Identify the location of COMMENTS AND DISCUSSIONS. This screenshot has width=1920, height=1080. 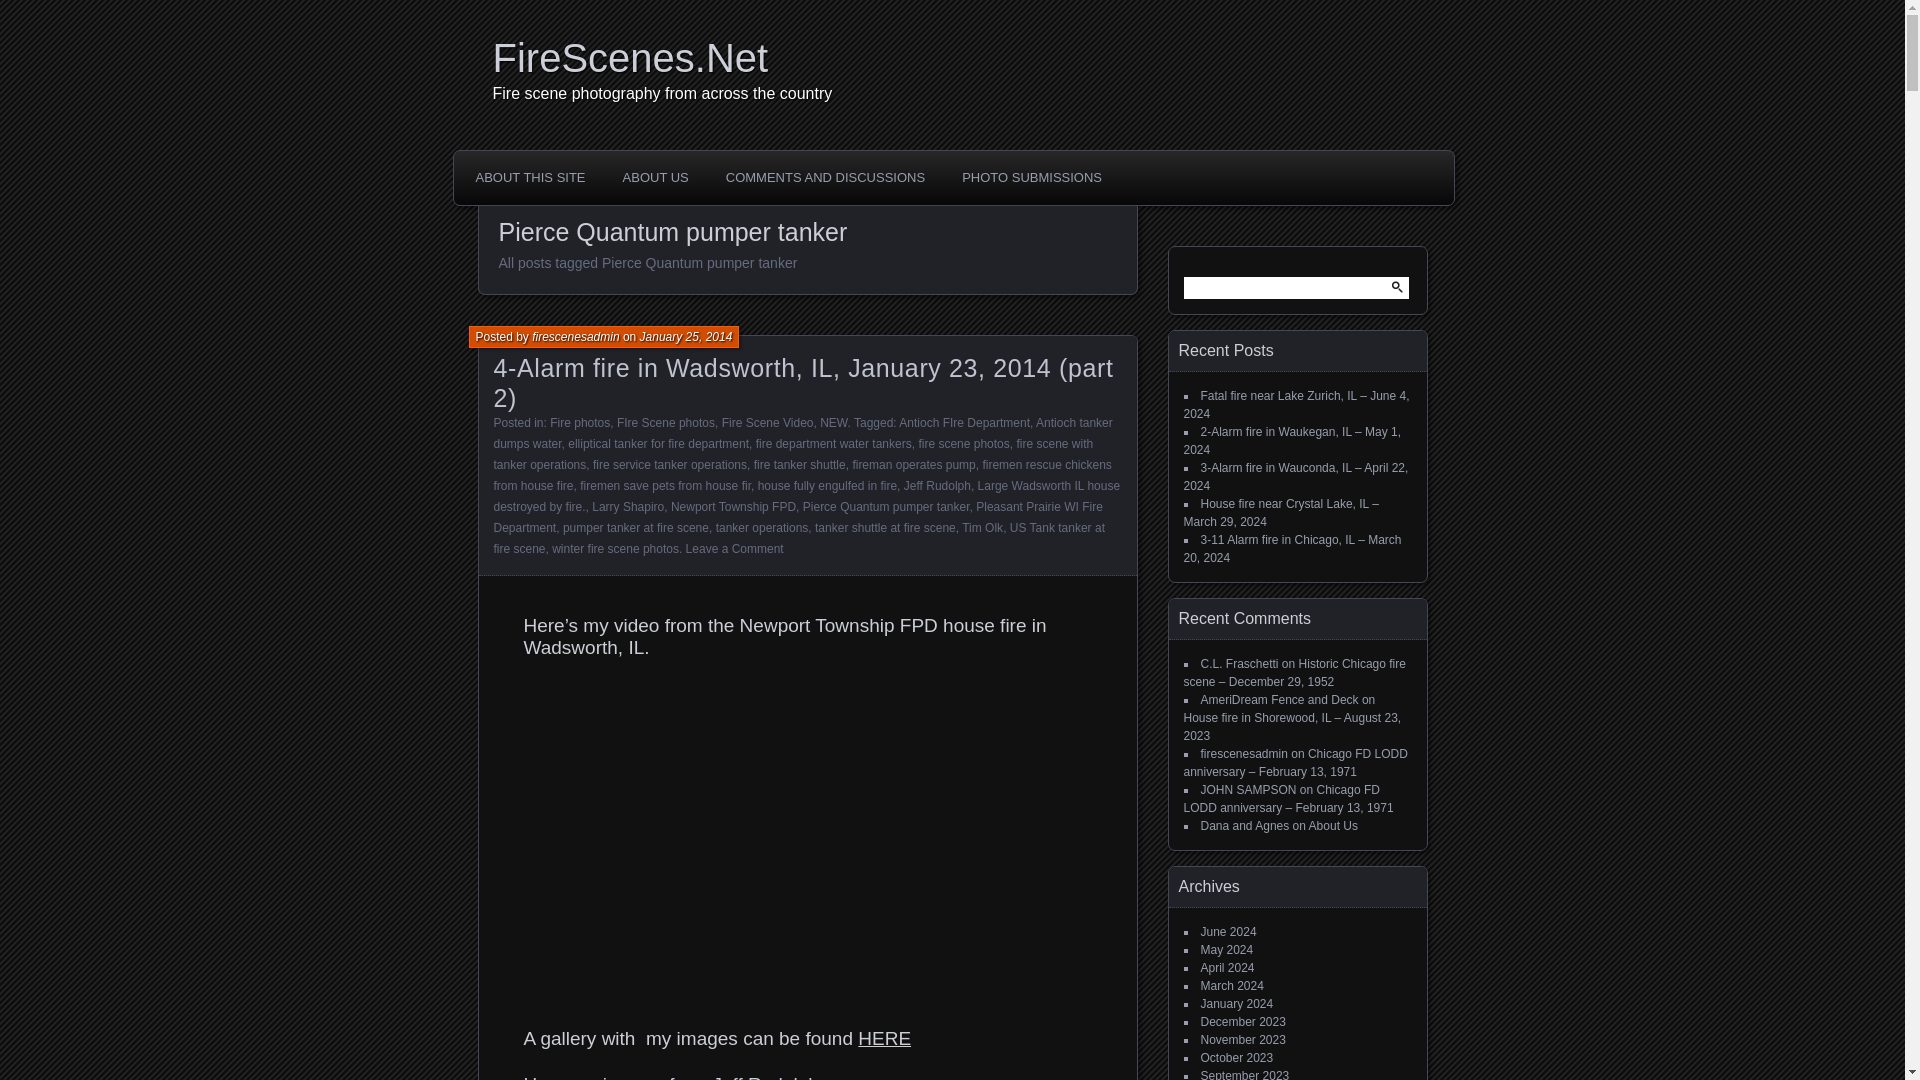
(825, 177).